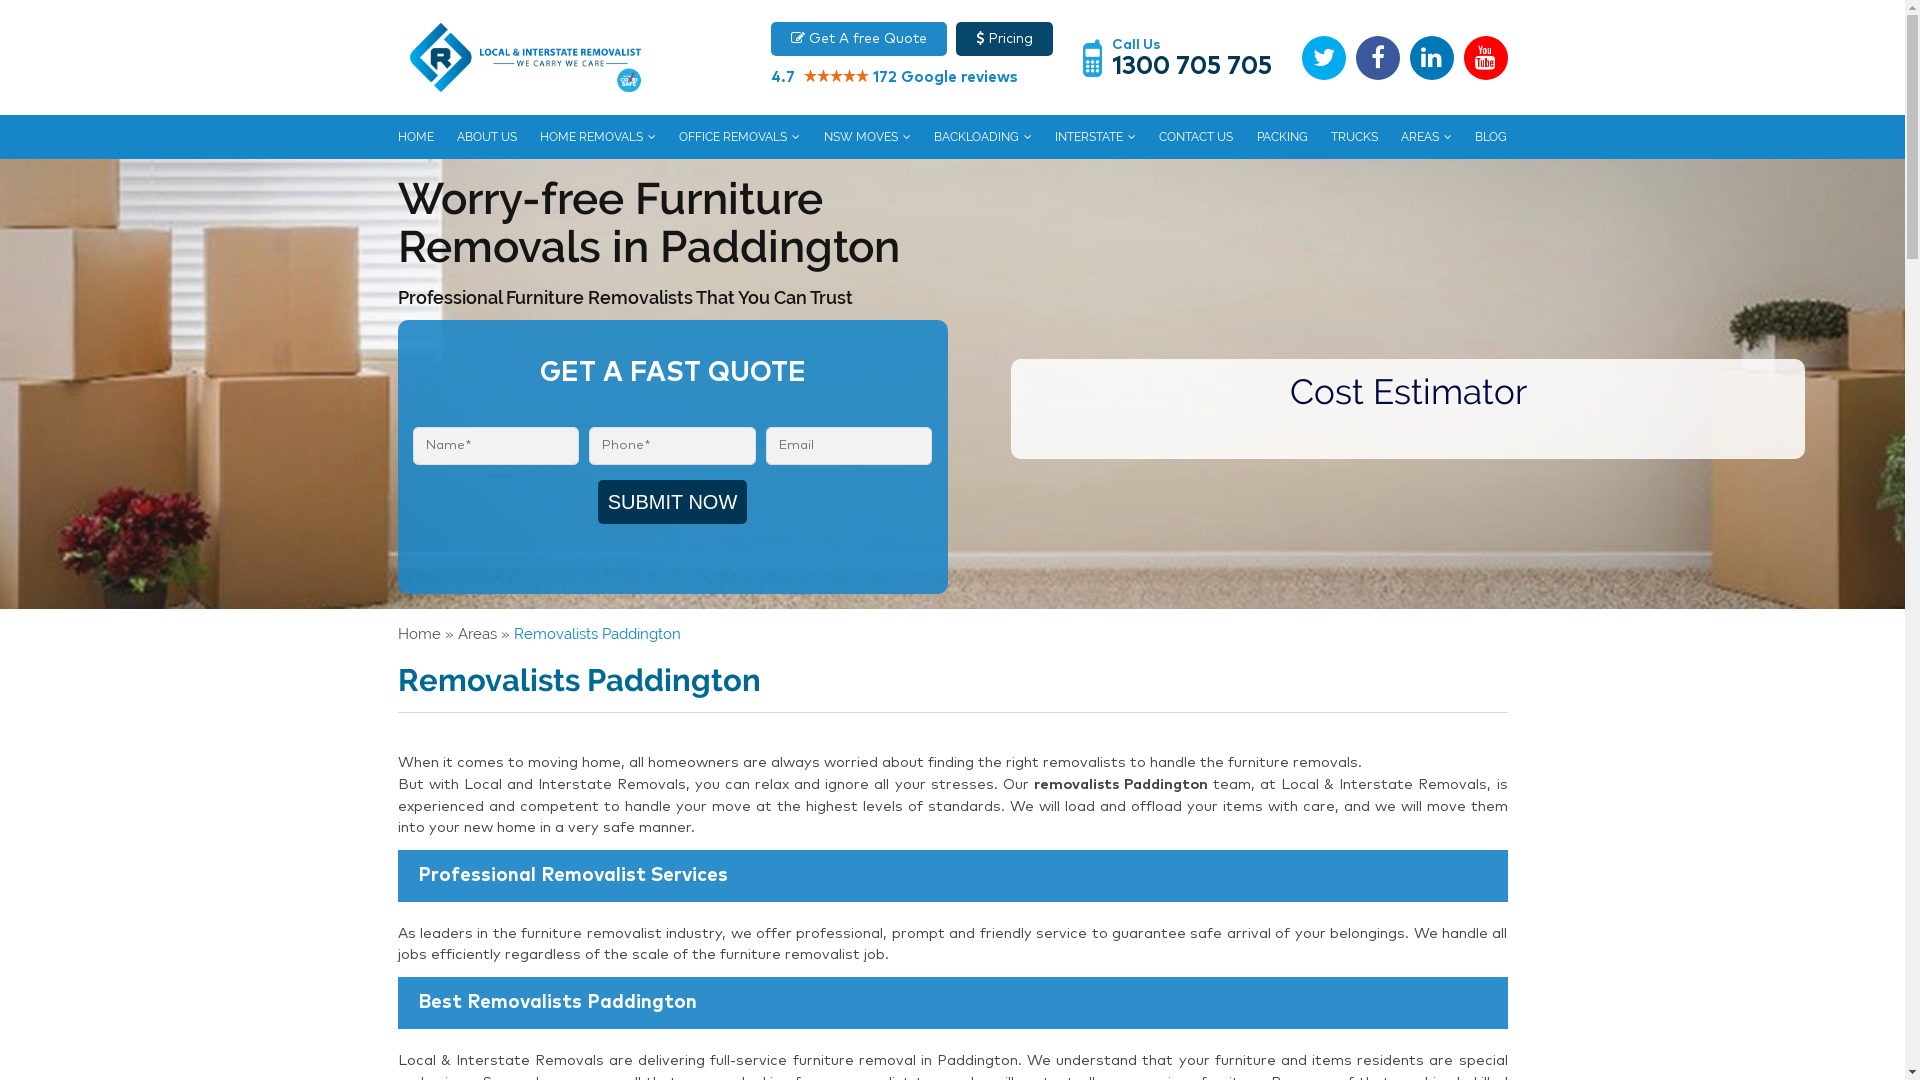 The image size is (1920, 1080). What do you see at coordinates (1491, 137) in the screenshot?
I see `BLOG` at bounding box center [1491, 137].